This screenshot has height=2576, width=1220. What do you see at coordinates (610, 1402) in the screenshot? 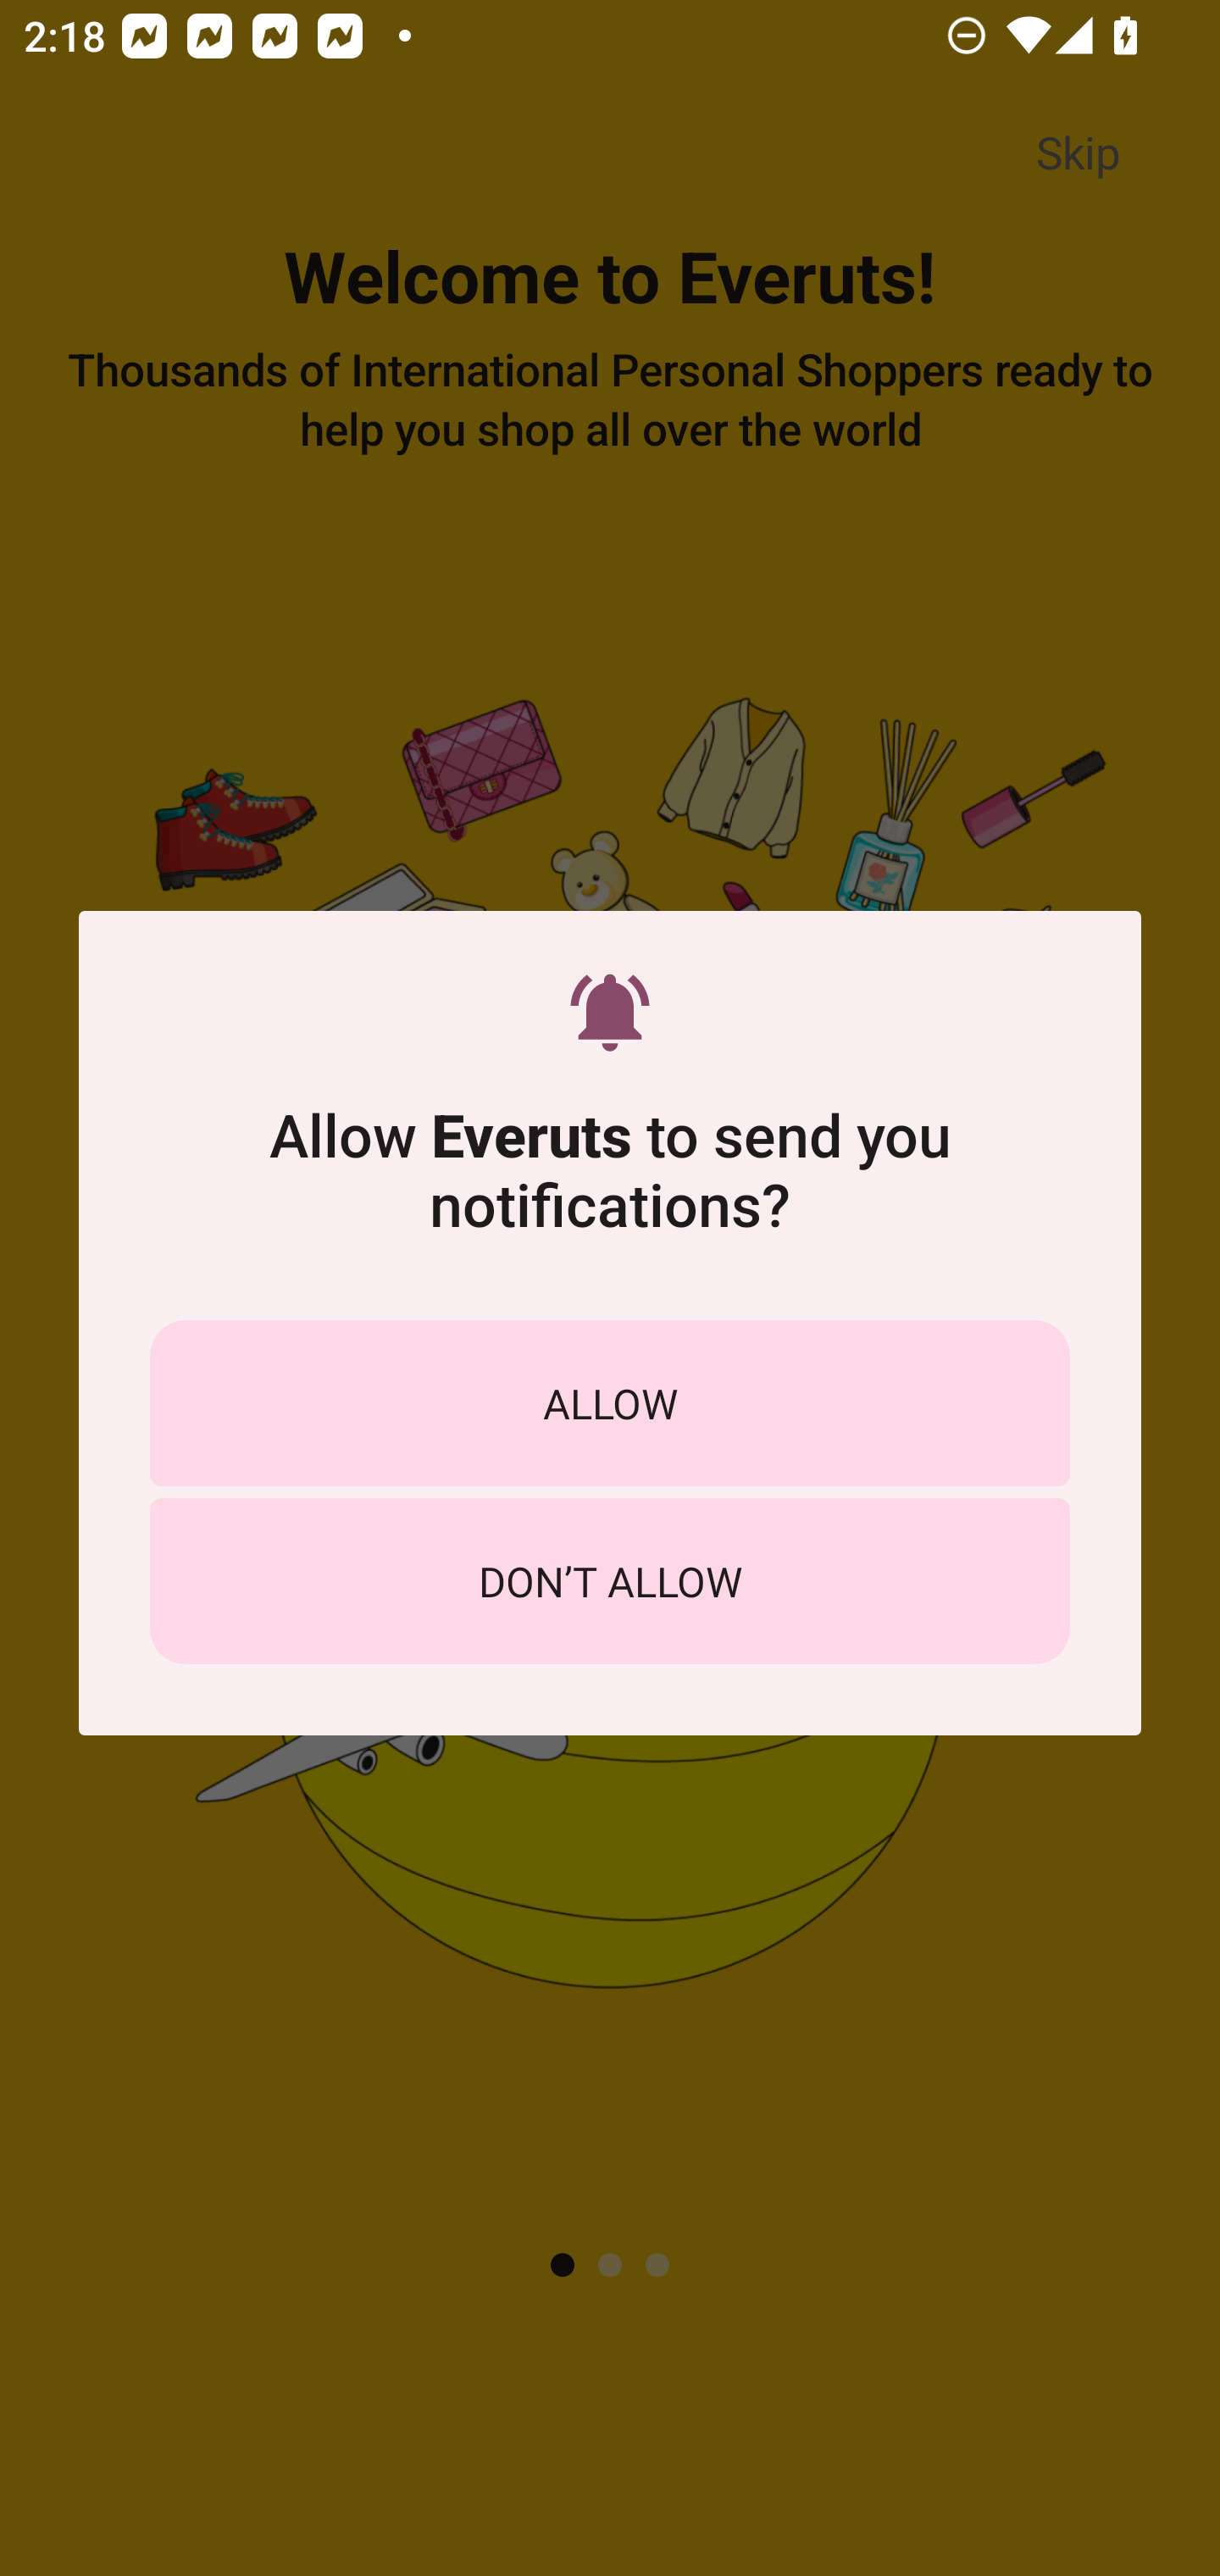
I see `ALLOW` at bounding box center [610, 1402].